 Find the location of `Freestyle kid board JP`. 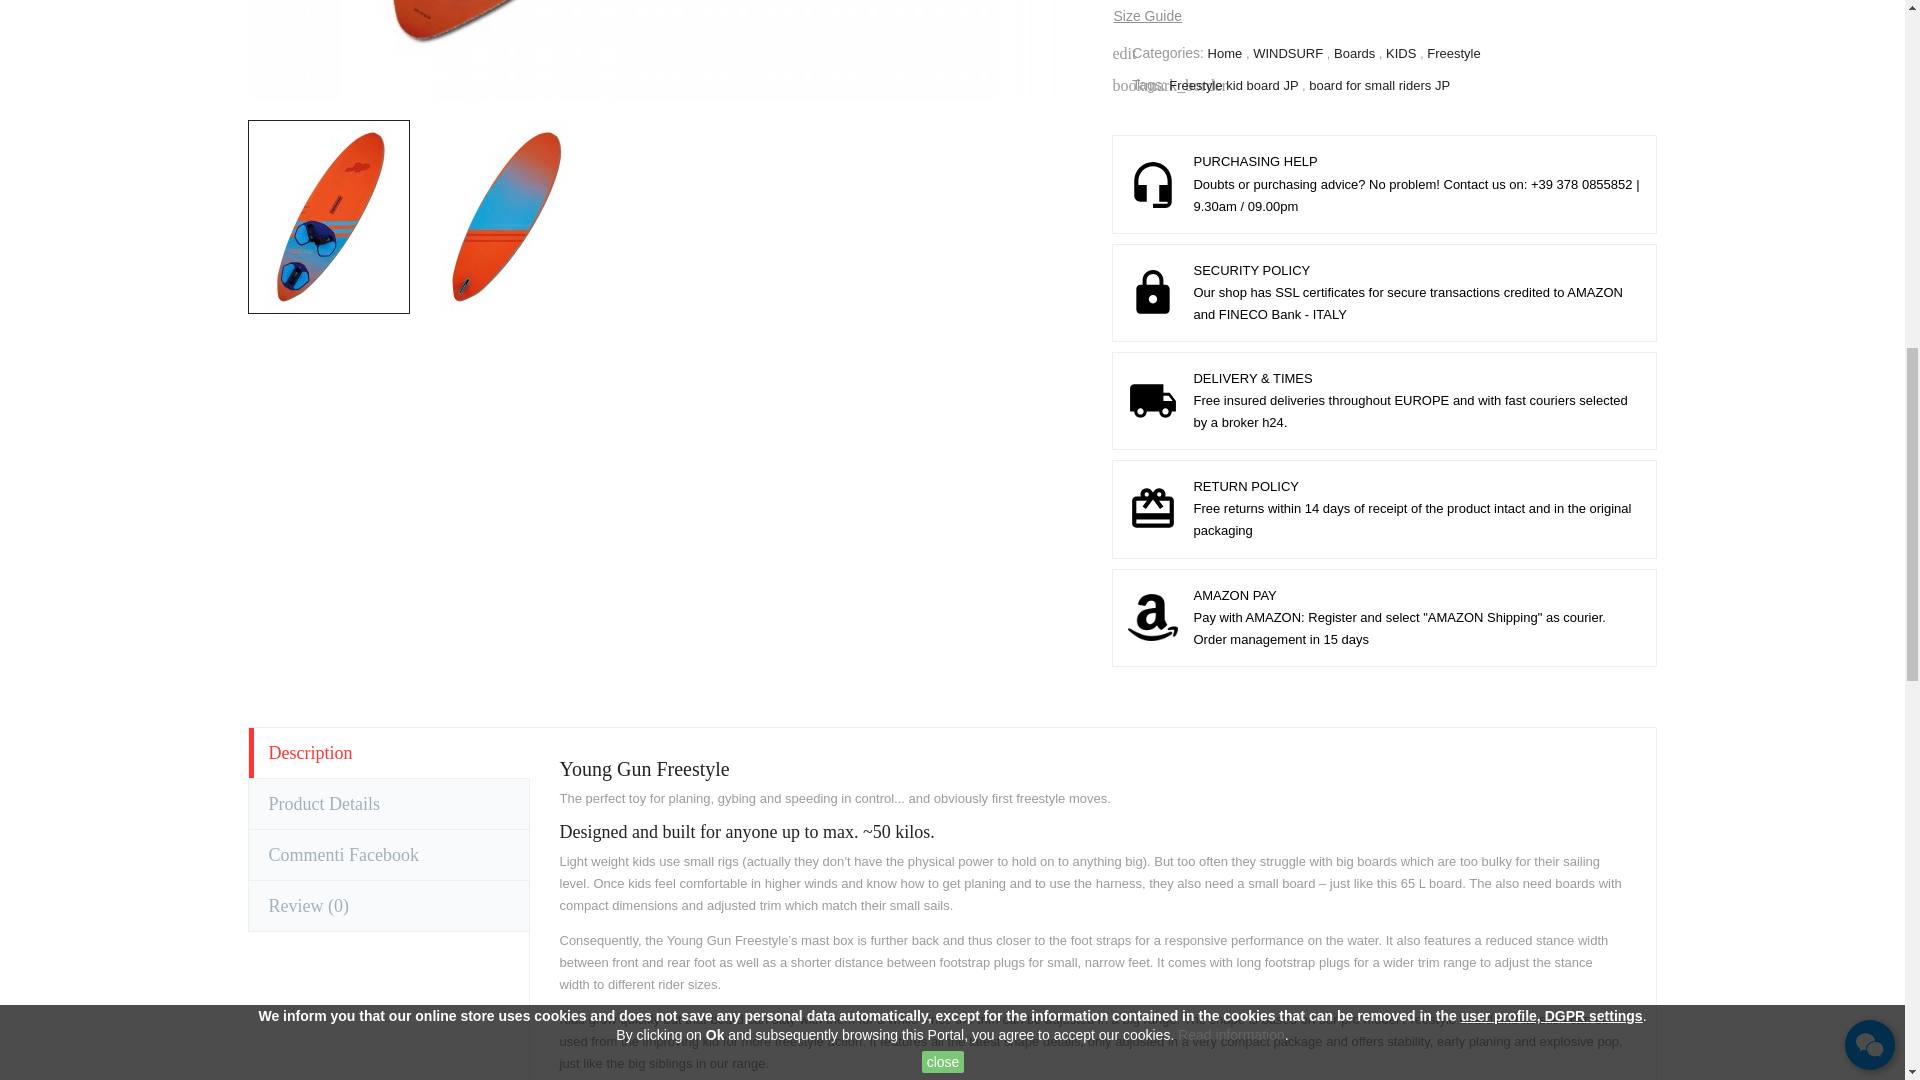

Freestyle kid board JP is located at coordinates (1235, 84).